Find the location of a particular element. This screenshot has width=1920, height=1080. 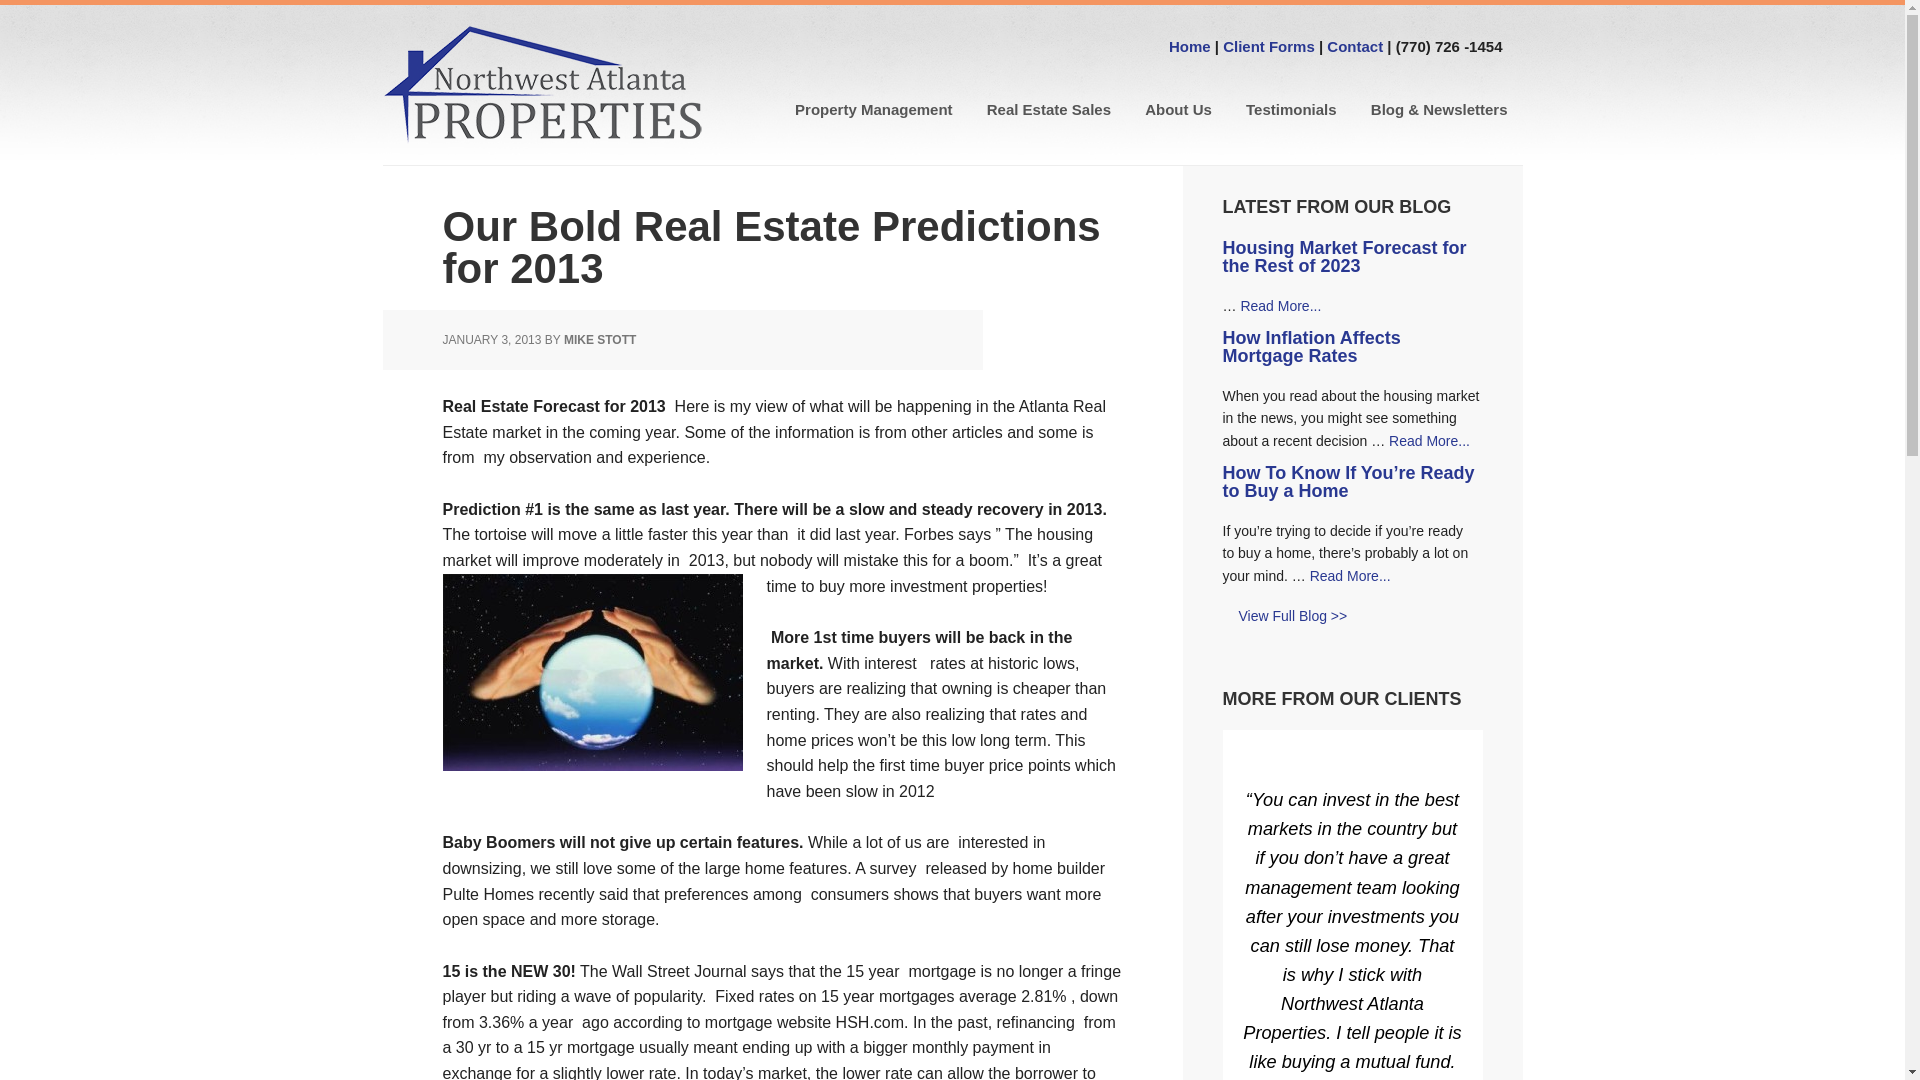

Read More... is located at coordinates (1429, 441).